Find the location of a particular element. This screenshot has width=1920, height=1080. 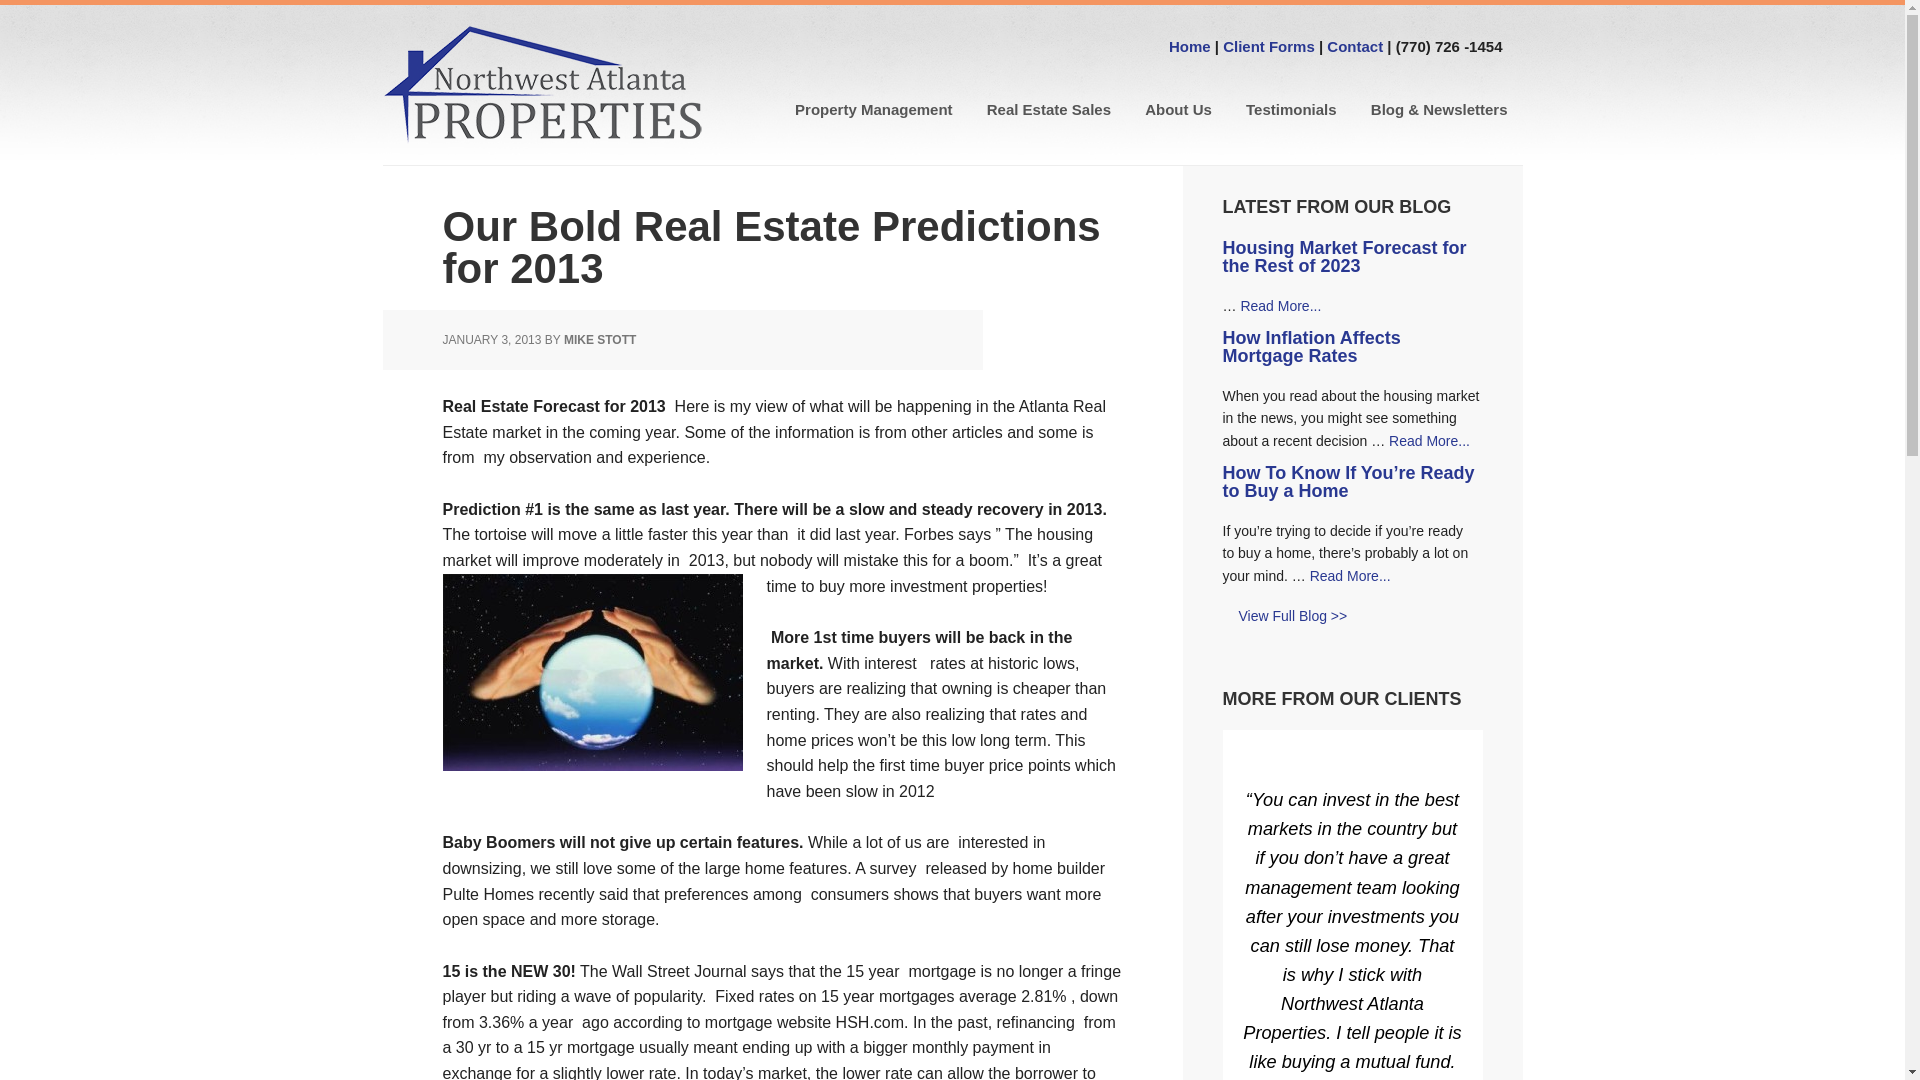

Read More... is located at coordinates (1429, 441).